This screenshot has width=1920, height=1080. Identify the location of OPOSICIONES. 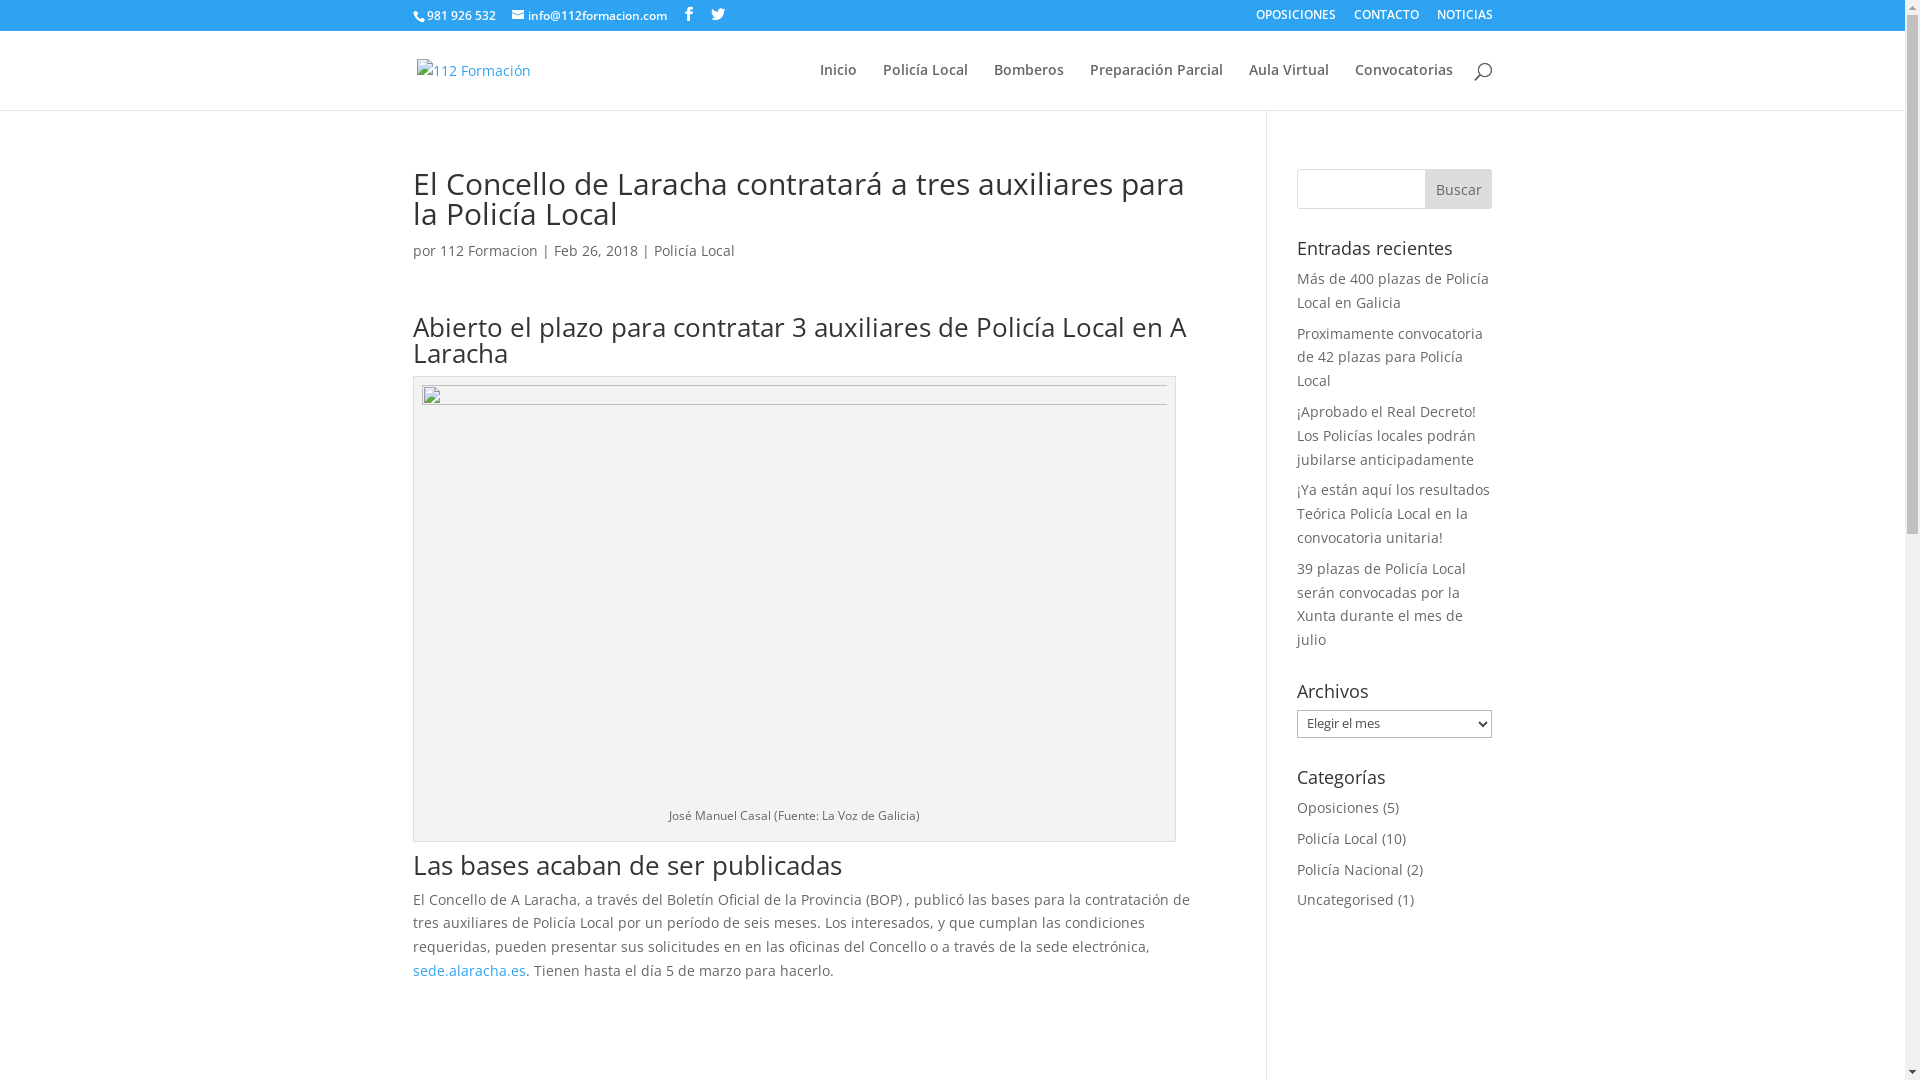
(1296, 20).